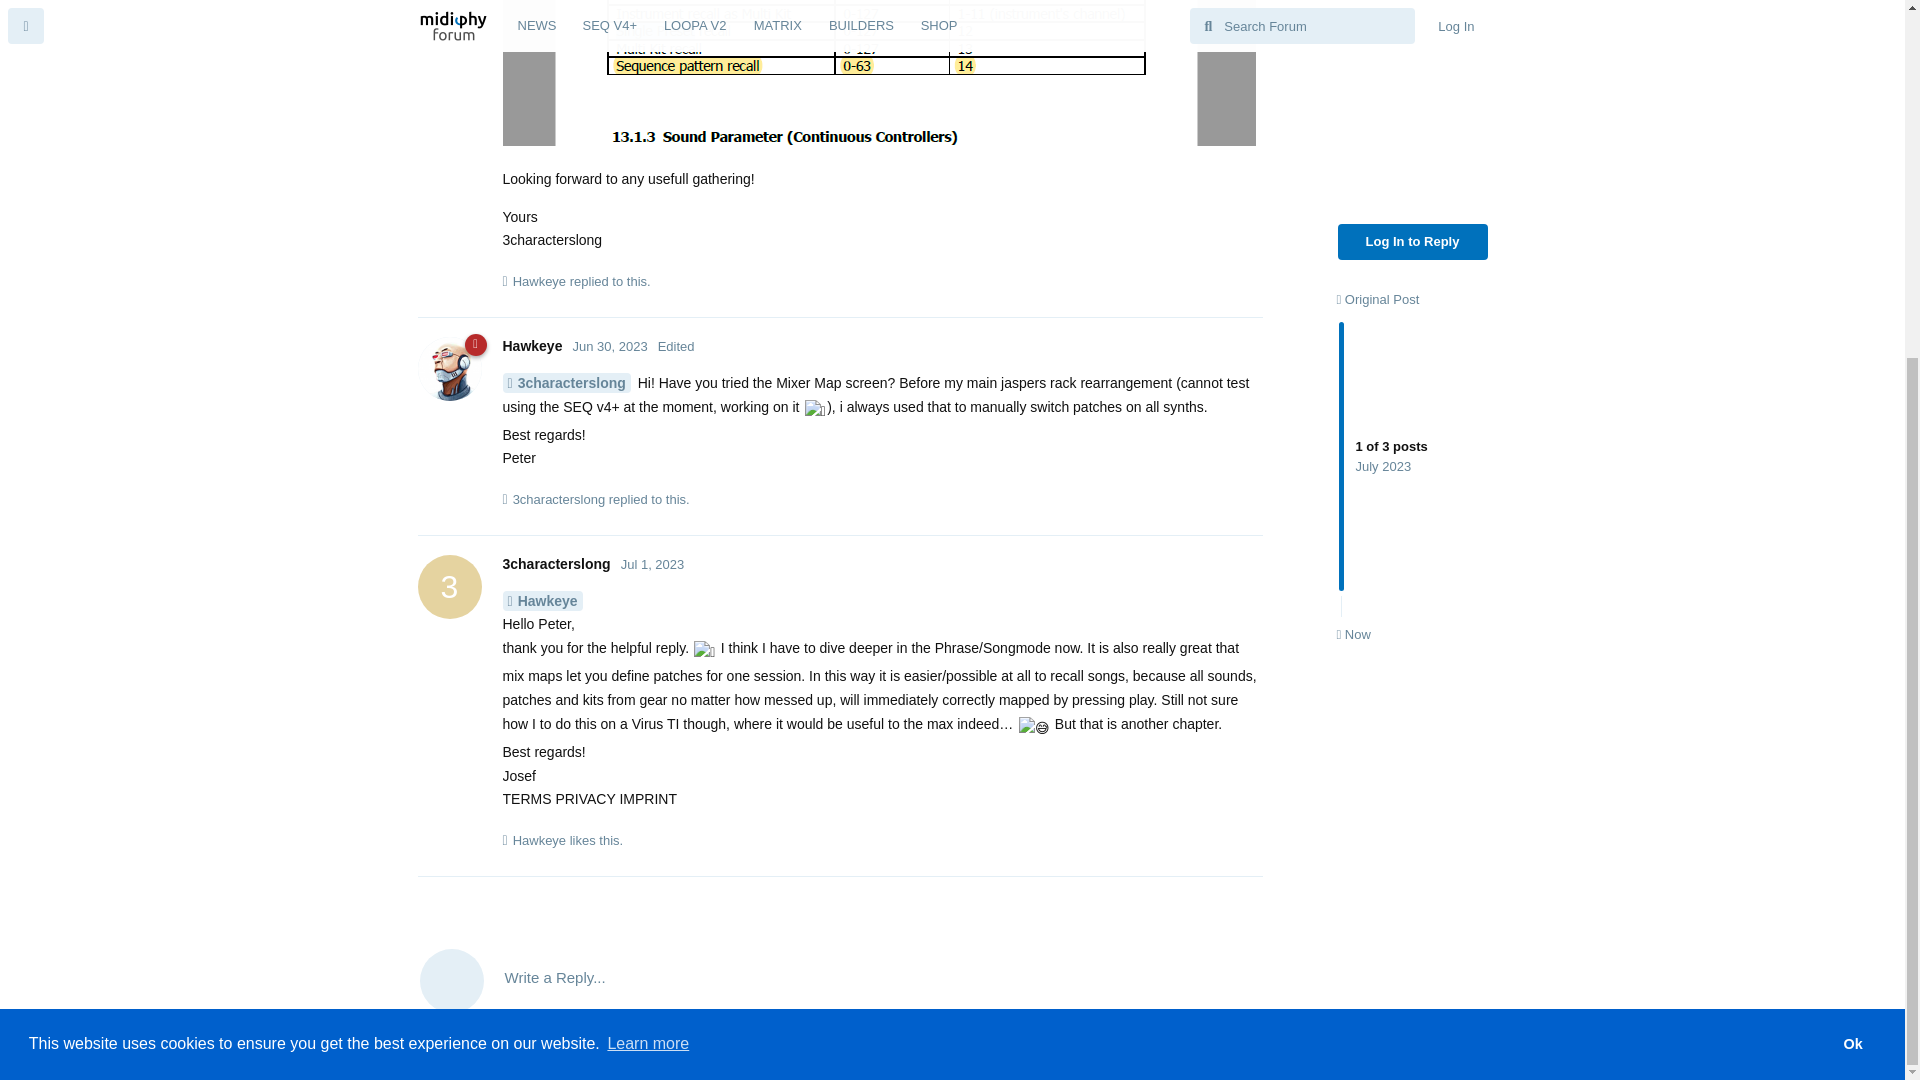 The width and height of the screenshot is (1920, 1080). I want to click on 3characterslong, so click(559, 500).